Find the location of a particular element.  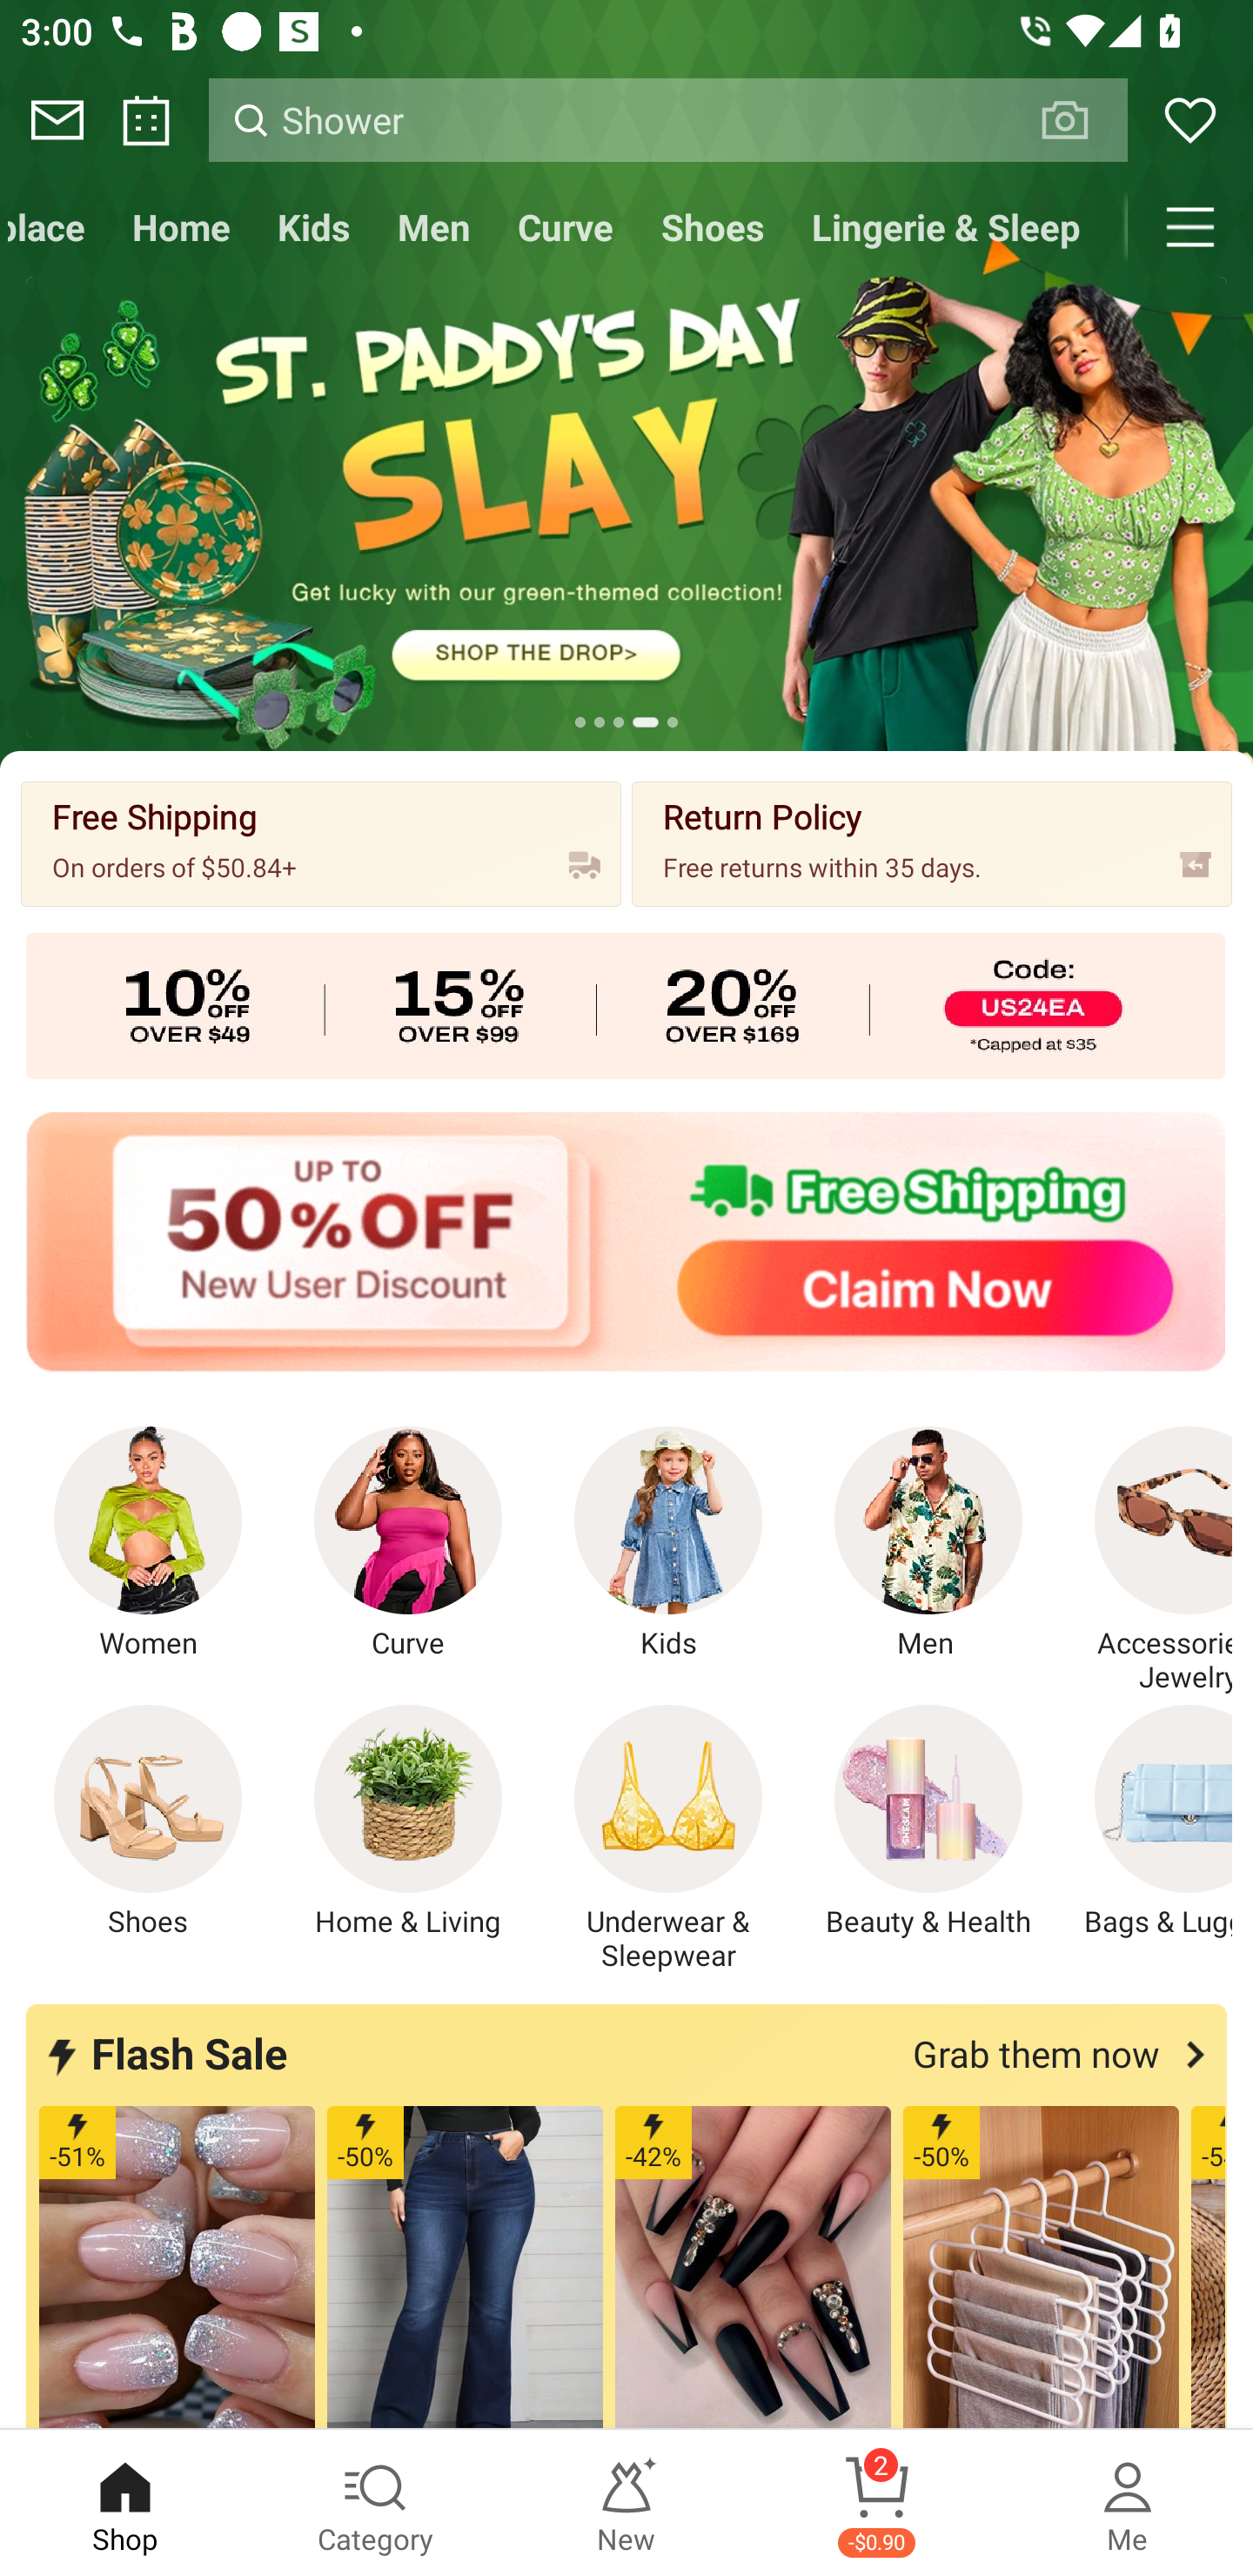

Return Policy Free returns within 35 days. is located at coordinates (931, 842).